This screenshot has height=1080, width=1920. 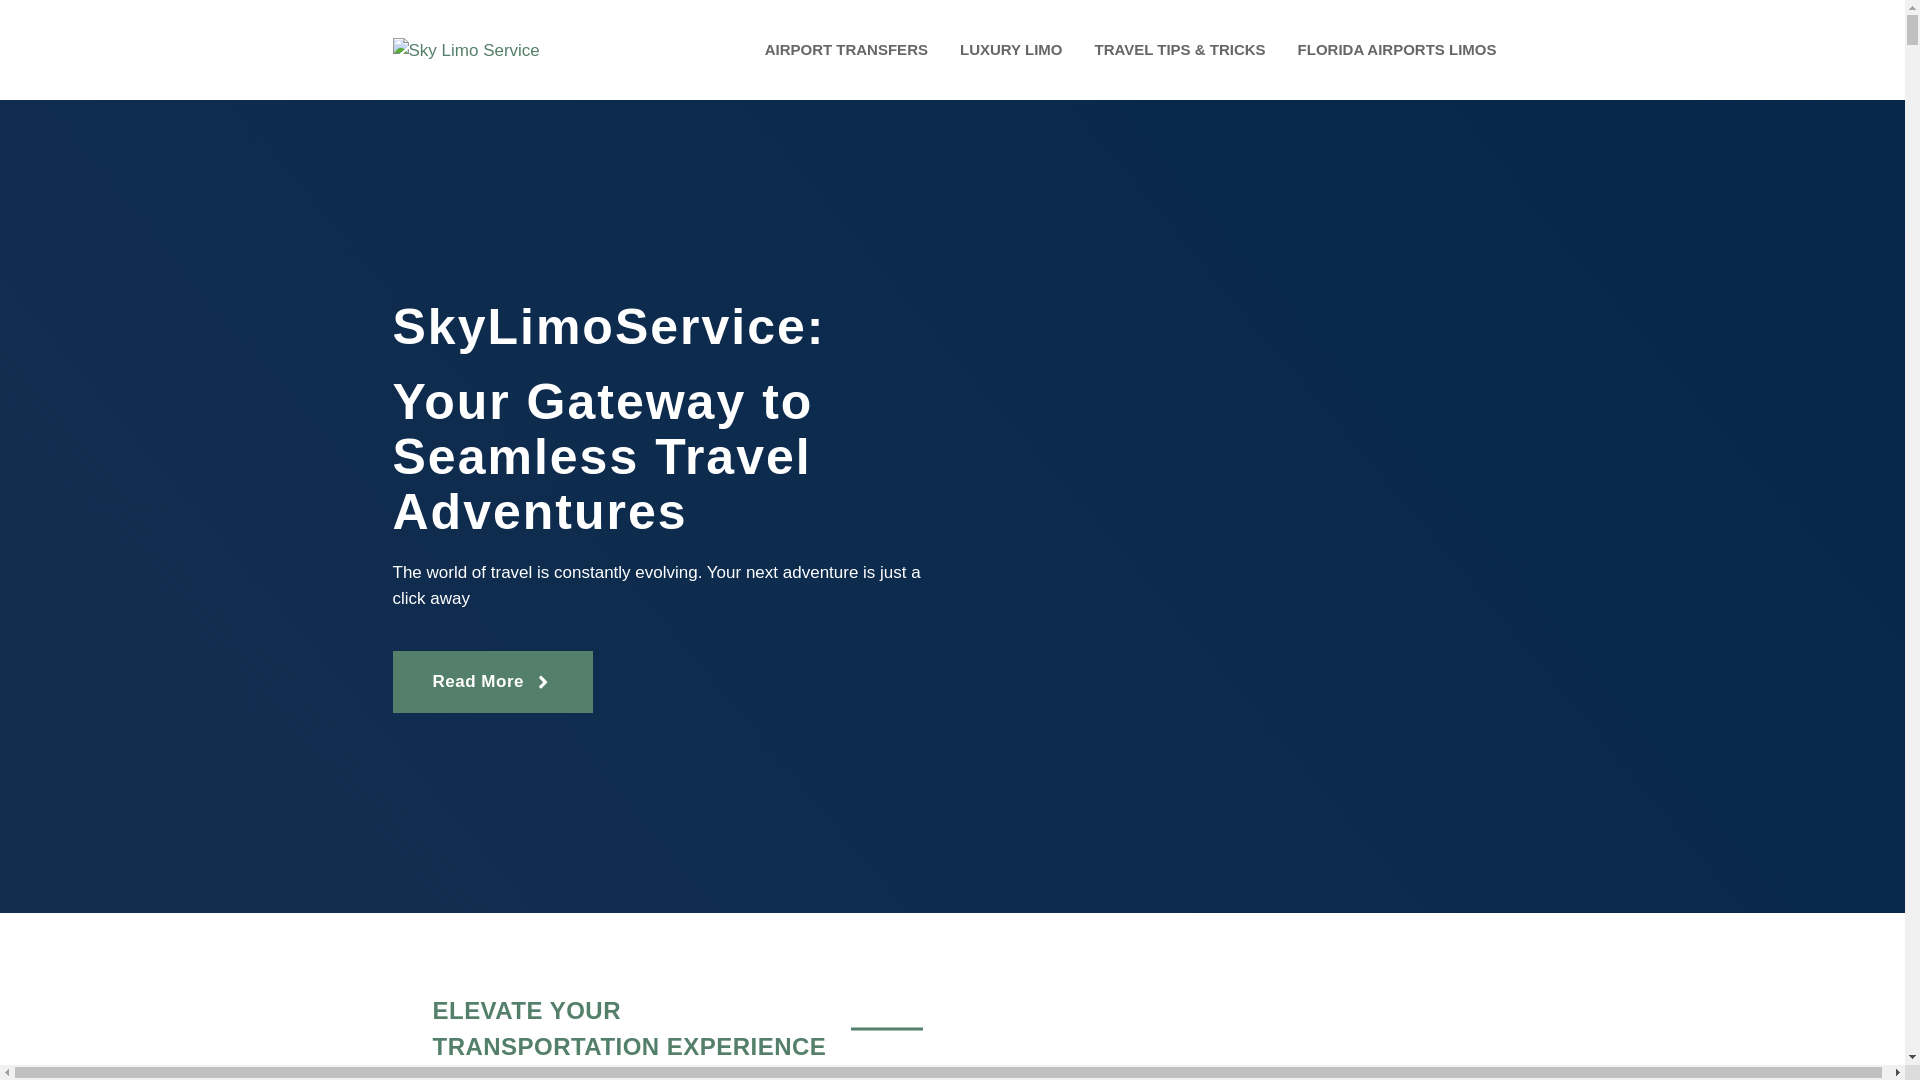 What do you see at coordinates (491, 682) in the screenshot?
I see `Read More` at bounding box center [491, 682].